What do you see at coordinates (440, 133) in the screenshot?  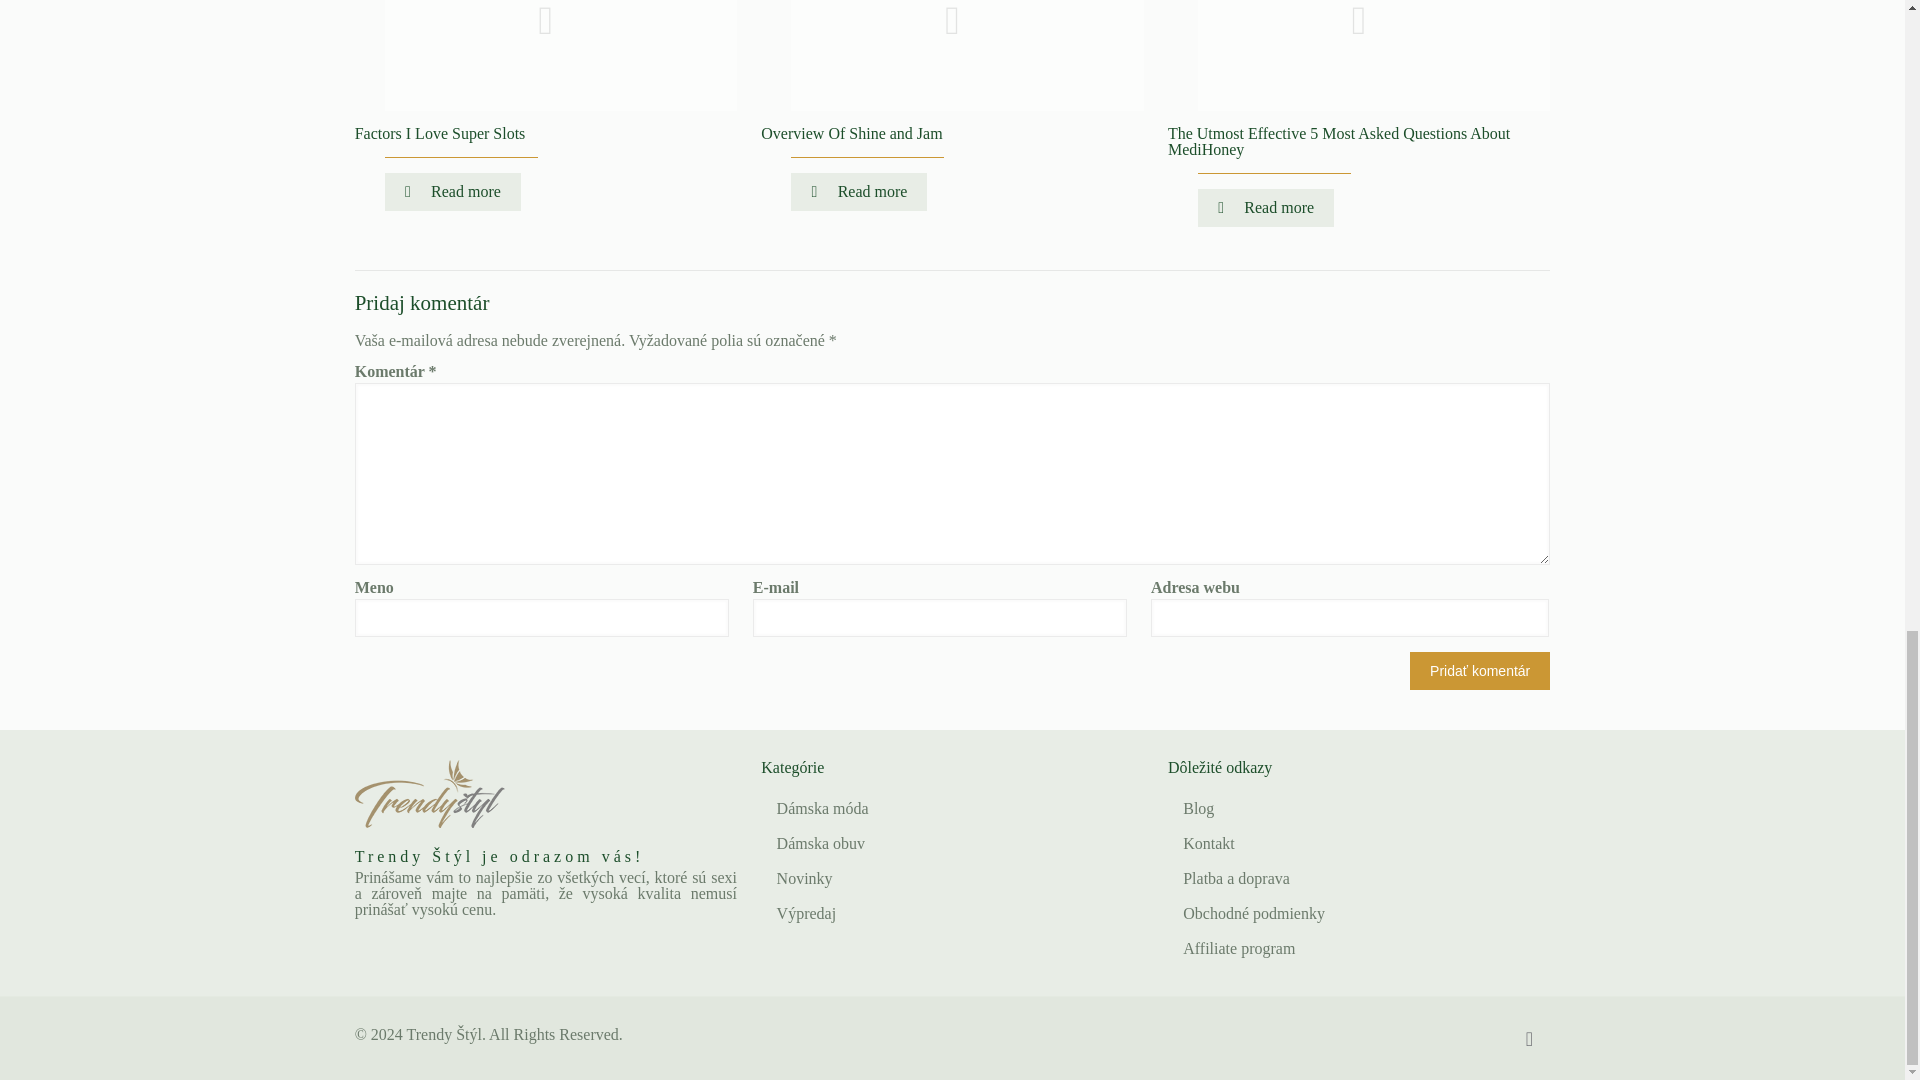 I see `Factors I Love Super Slots` at bounding box center [440, 133].